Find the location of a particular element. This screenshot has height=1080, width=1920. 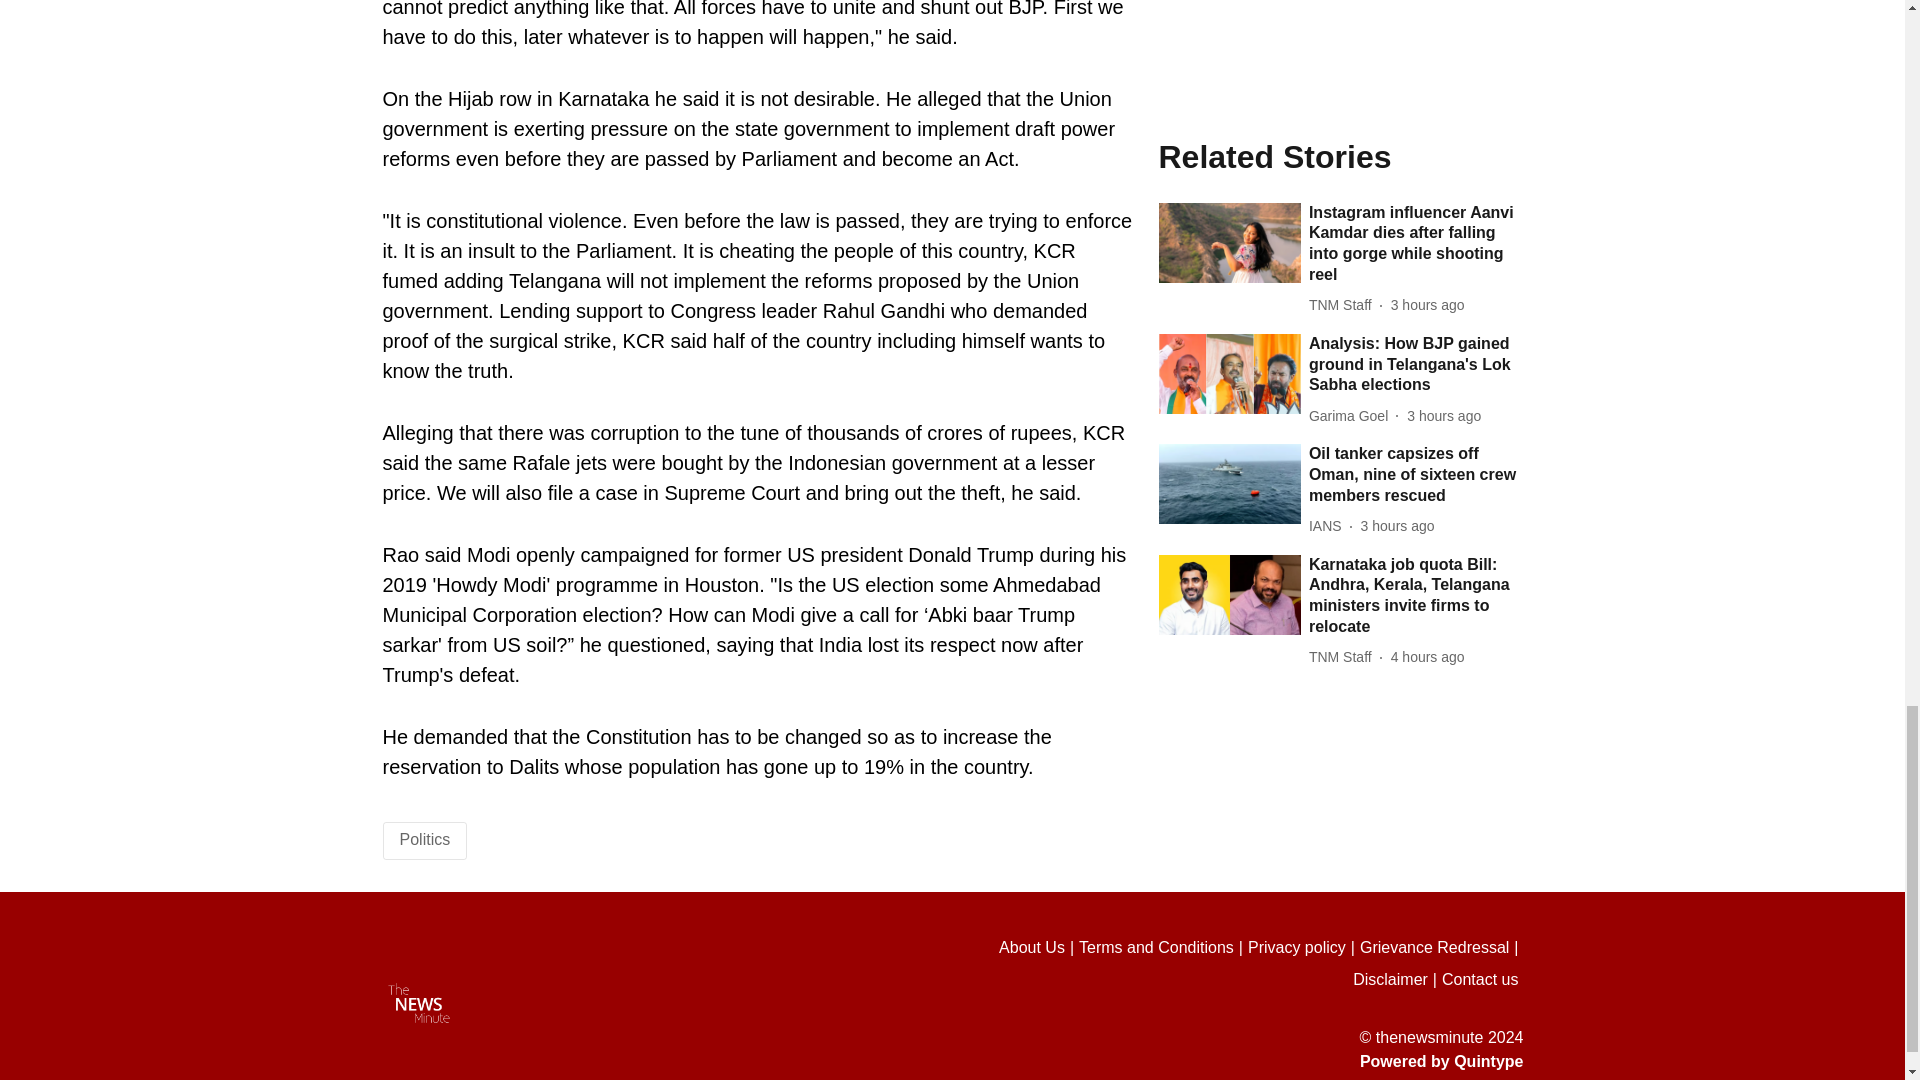

Terms and Conditions is located at coordinates (1164, 948).